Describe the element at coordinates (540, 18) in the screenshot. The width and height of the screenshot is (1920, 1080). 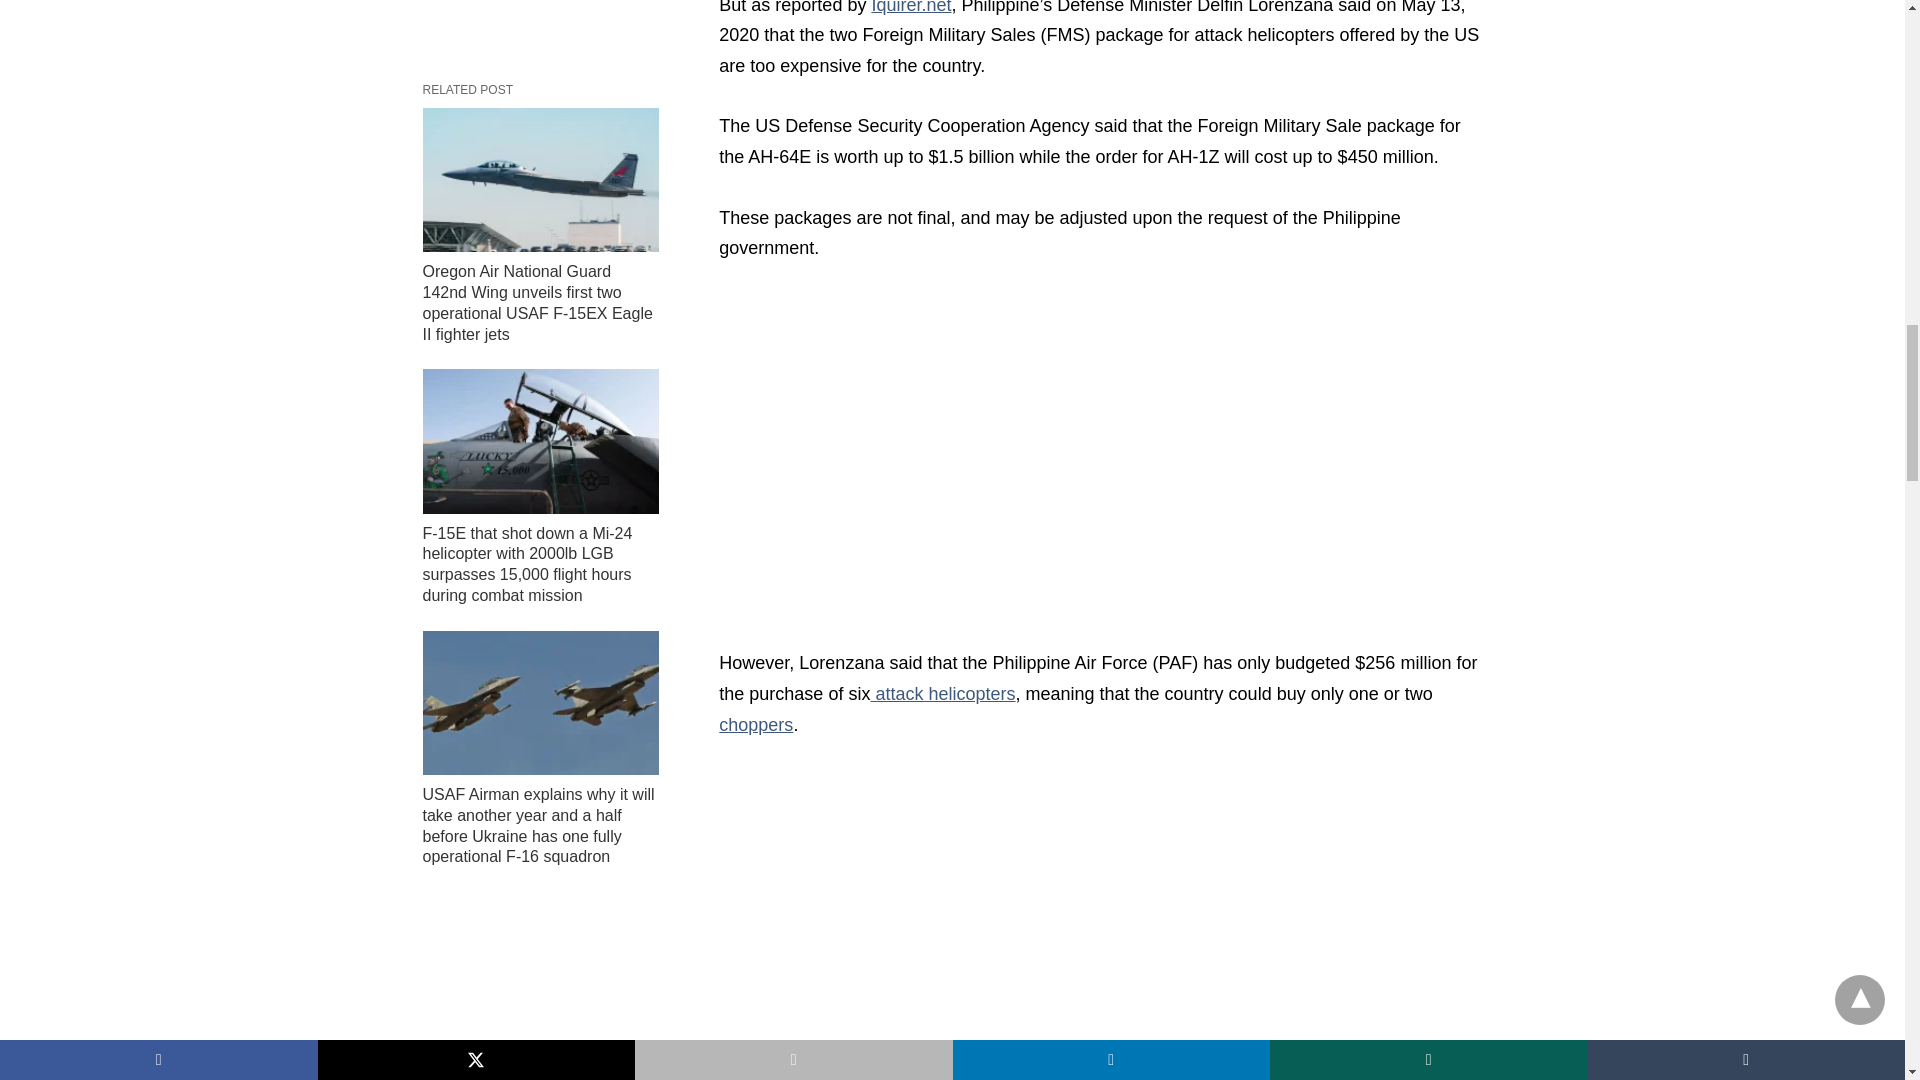
I see `3rd party ad content` at that location.